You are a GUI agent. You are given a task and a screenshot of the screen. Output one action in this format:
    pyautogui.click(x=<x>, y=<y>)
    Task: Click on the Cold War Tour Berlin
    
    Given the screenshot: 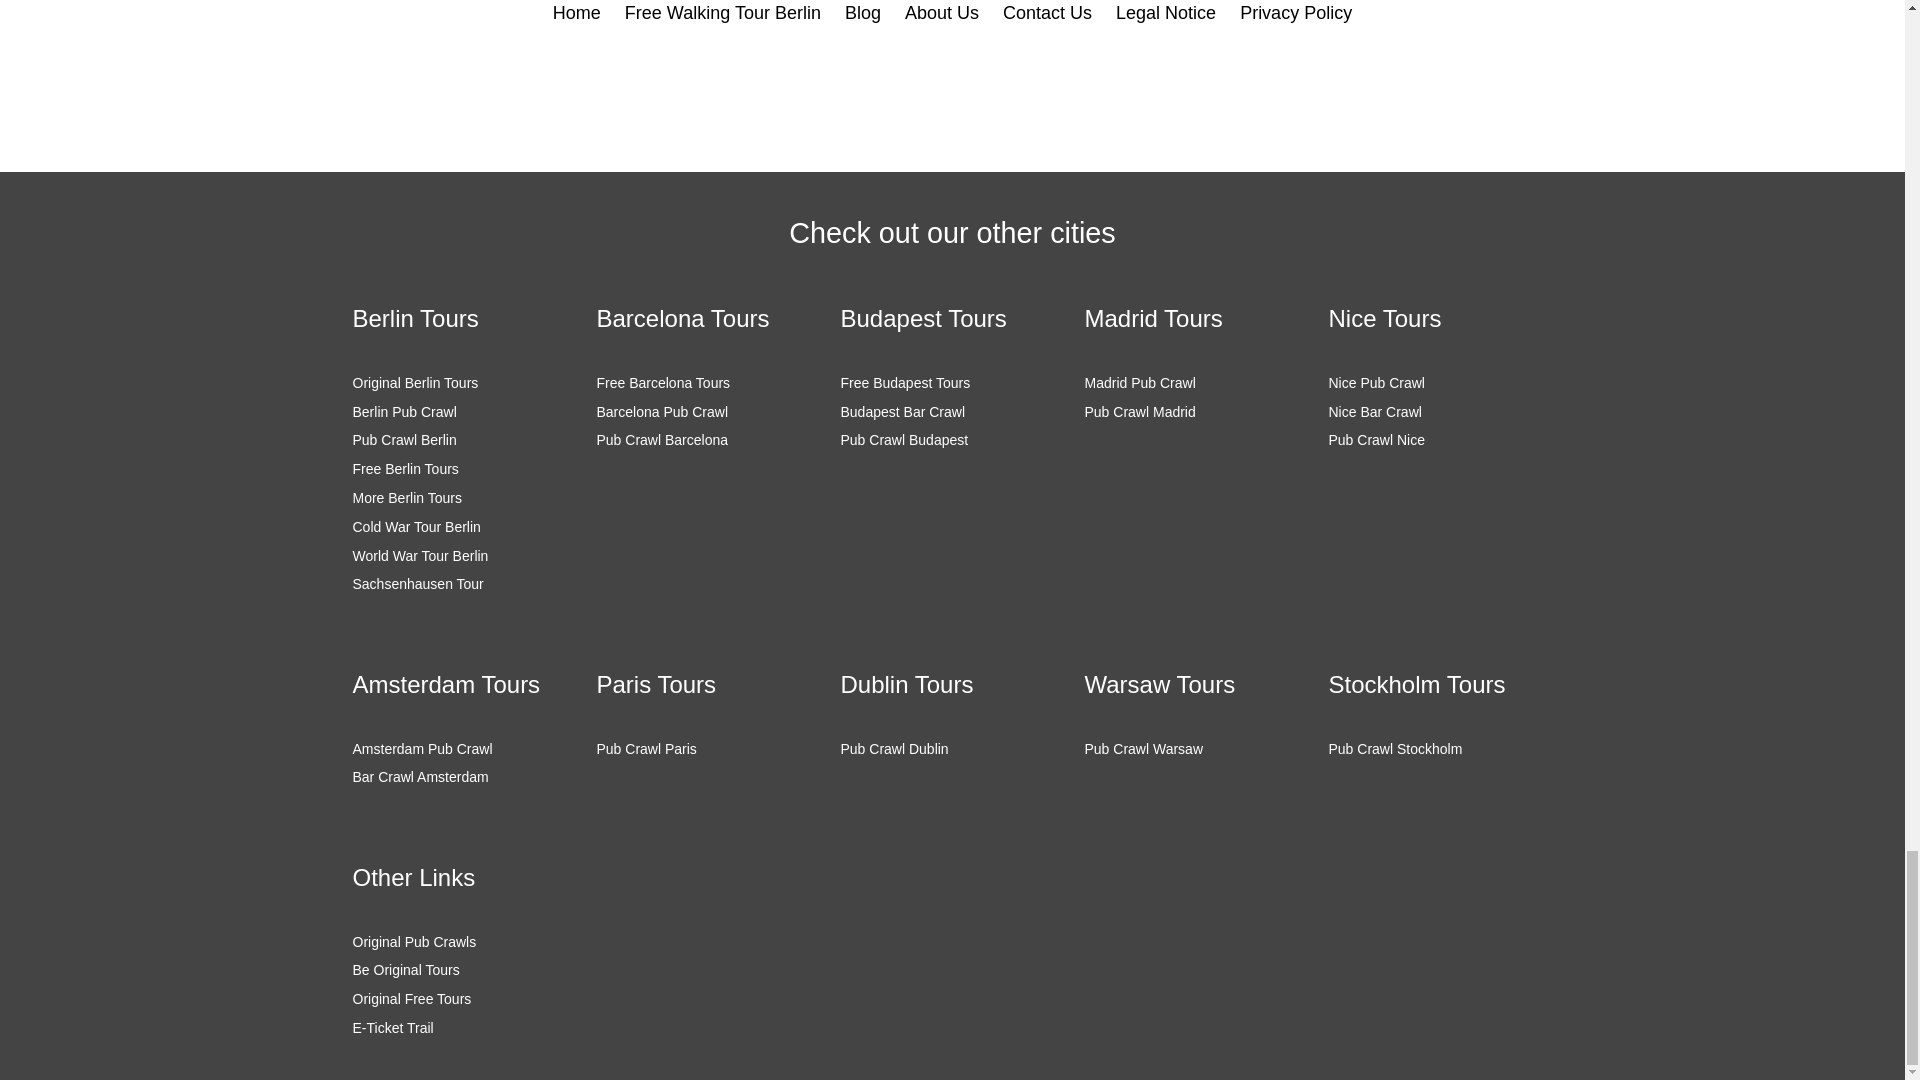 What is the action you would take?
    pyautogui.click(x=416, y=526)
    